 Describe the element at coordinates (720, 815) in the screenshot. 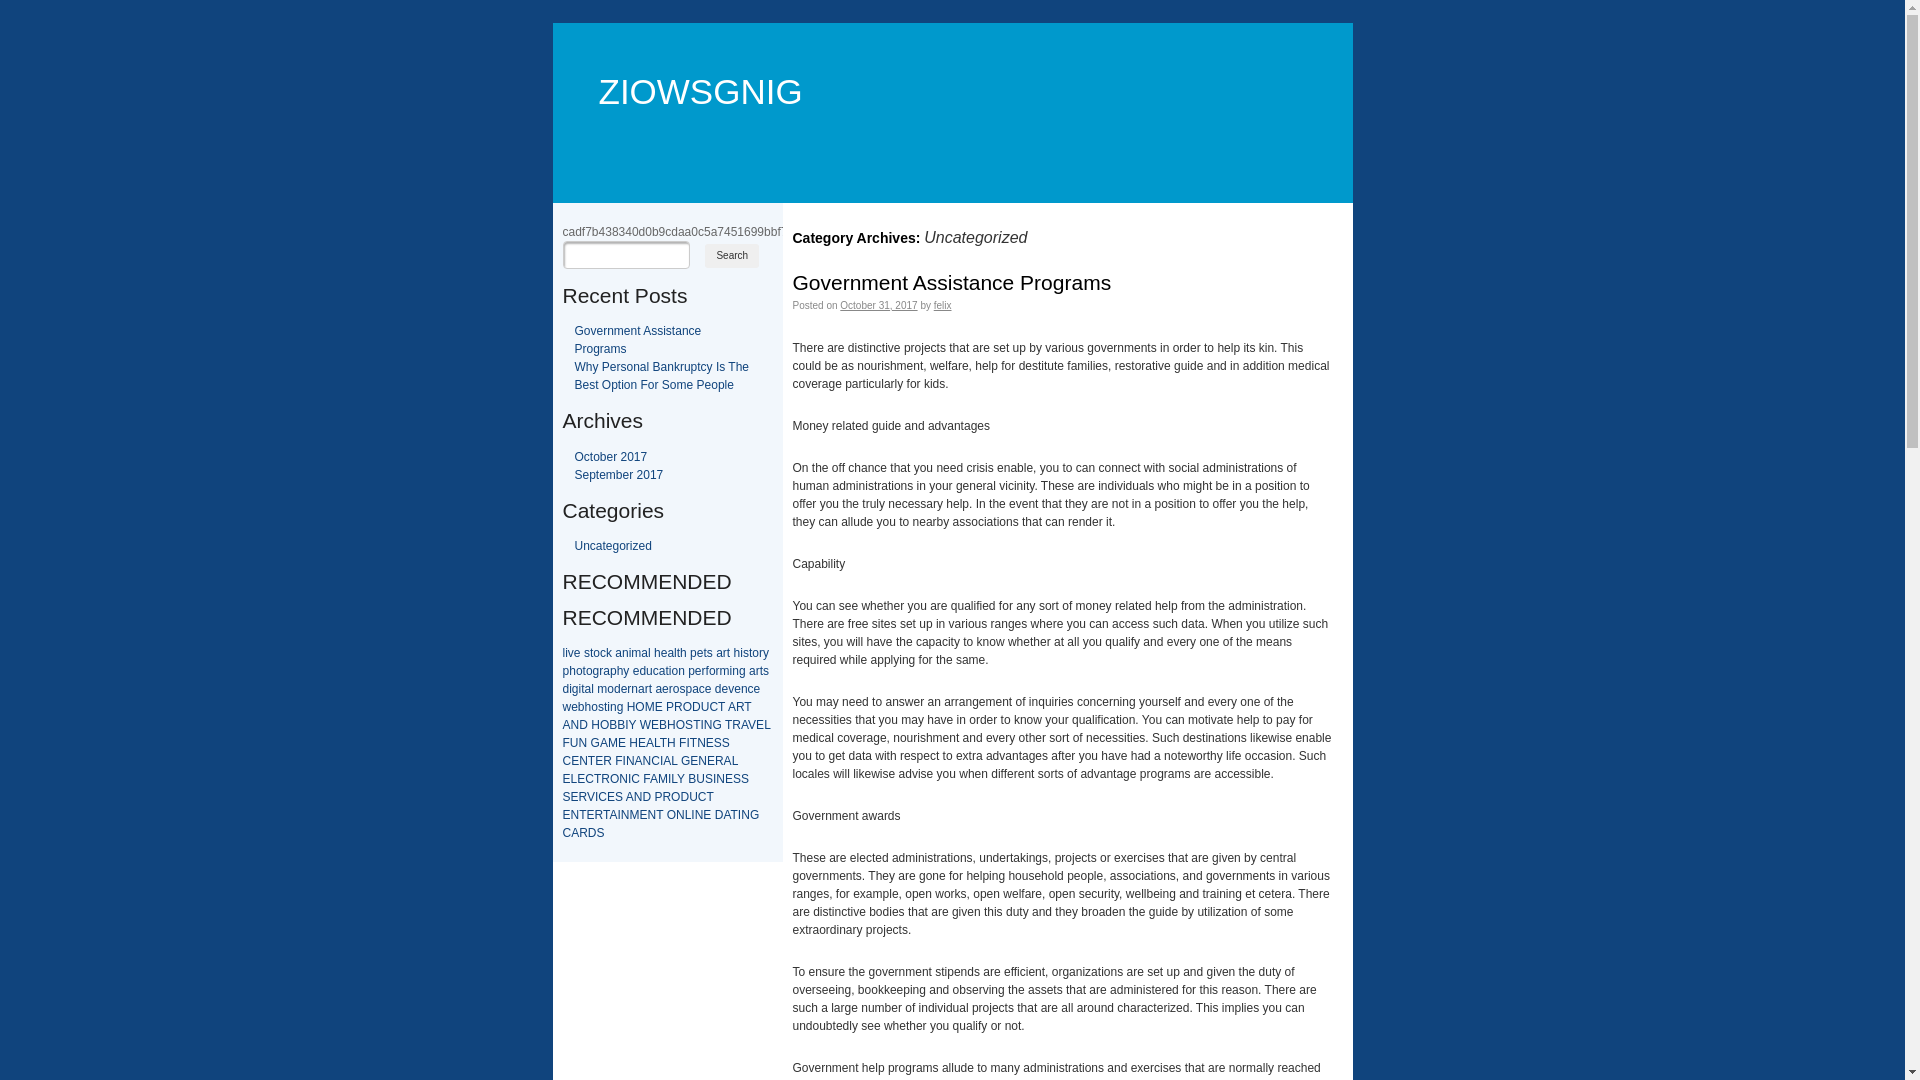

I see `D` at that location.